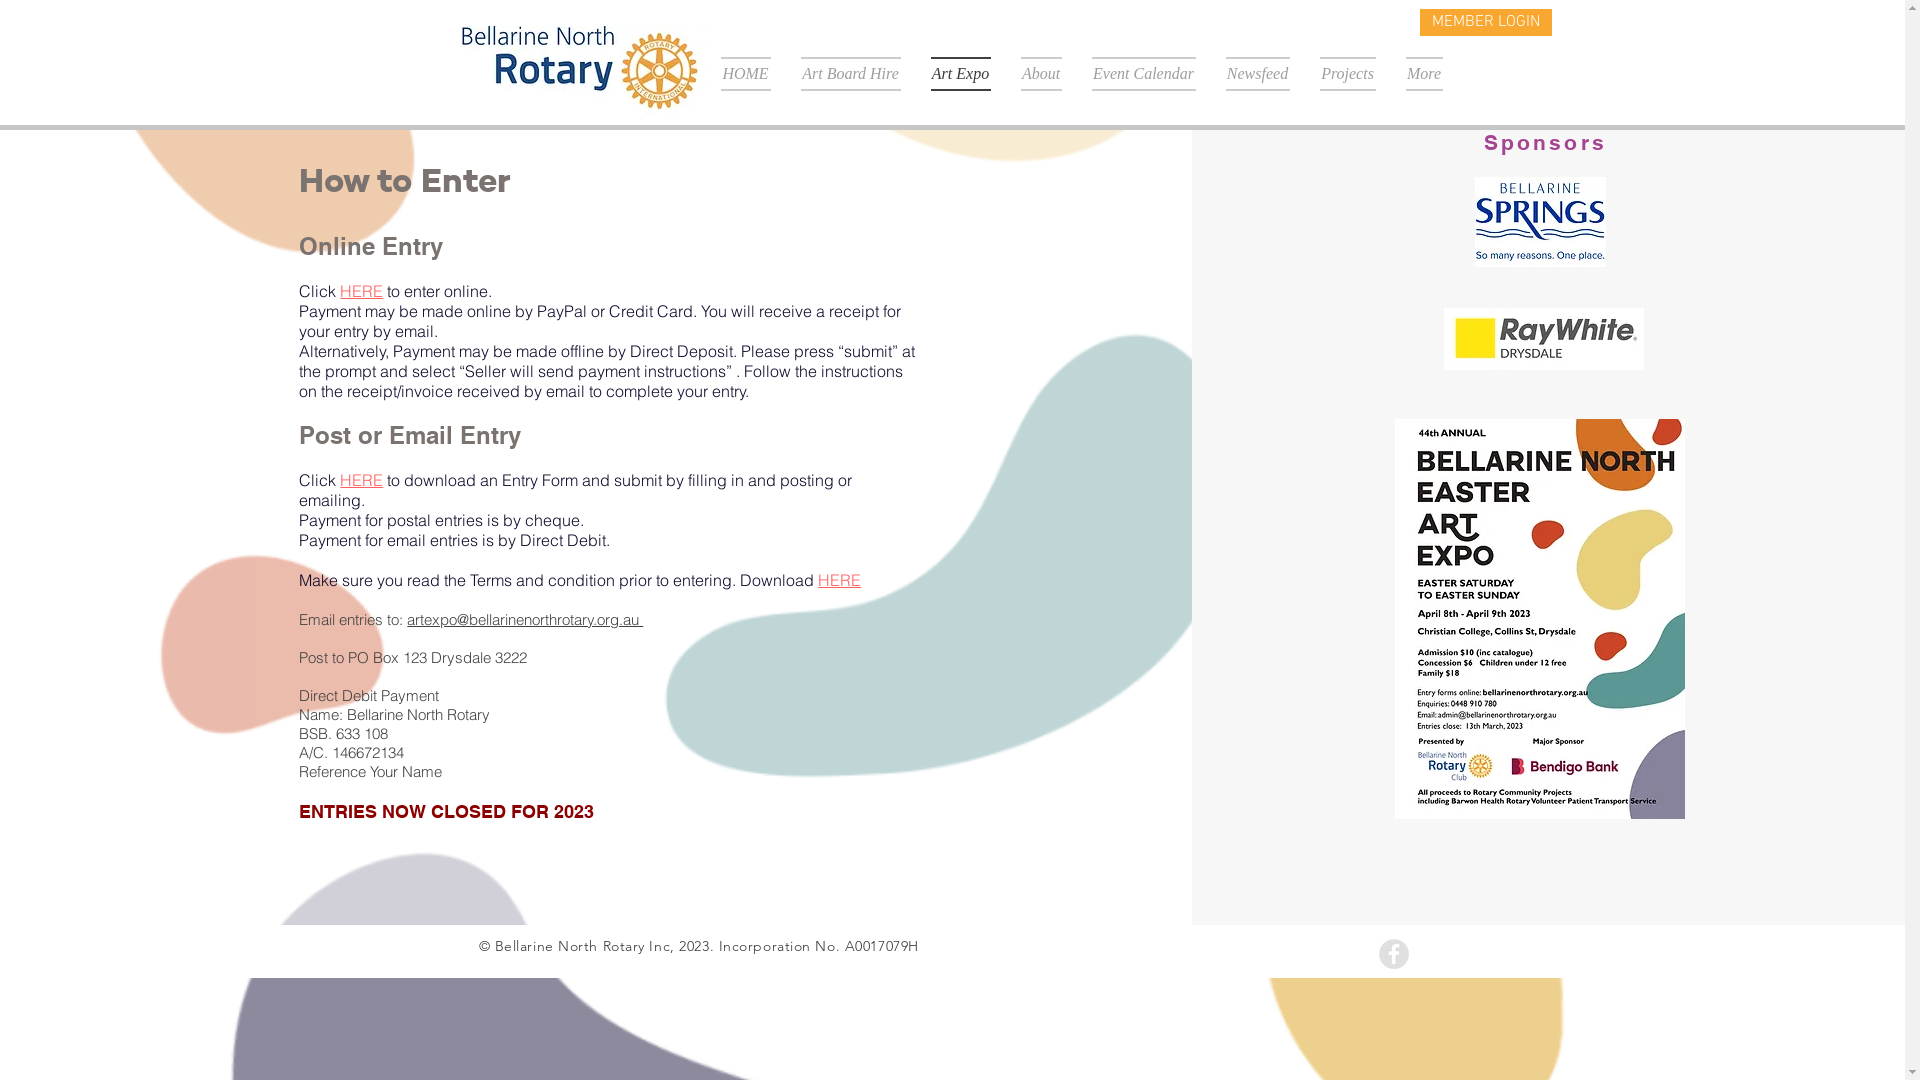 The width and height of the screenshot is (1920, 1080). What do you see at coordinates (1143, 74) in the screenshot?
I see `Event Calendar` at bounding box center [1143, 74].